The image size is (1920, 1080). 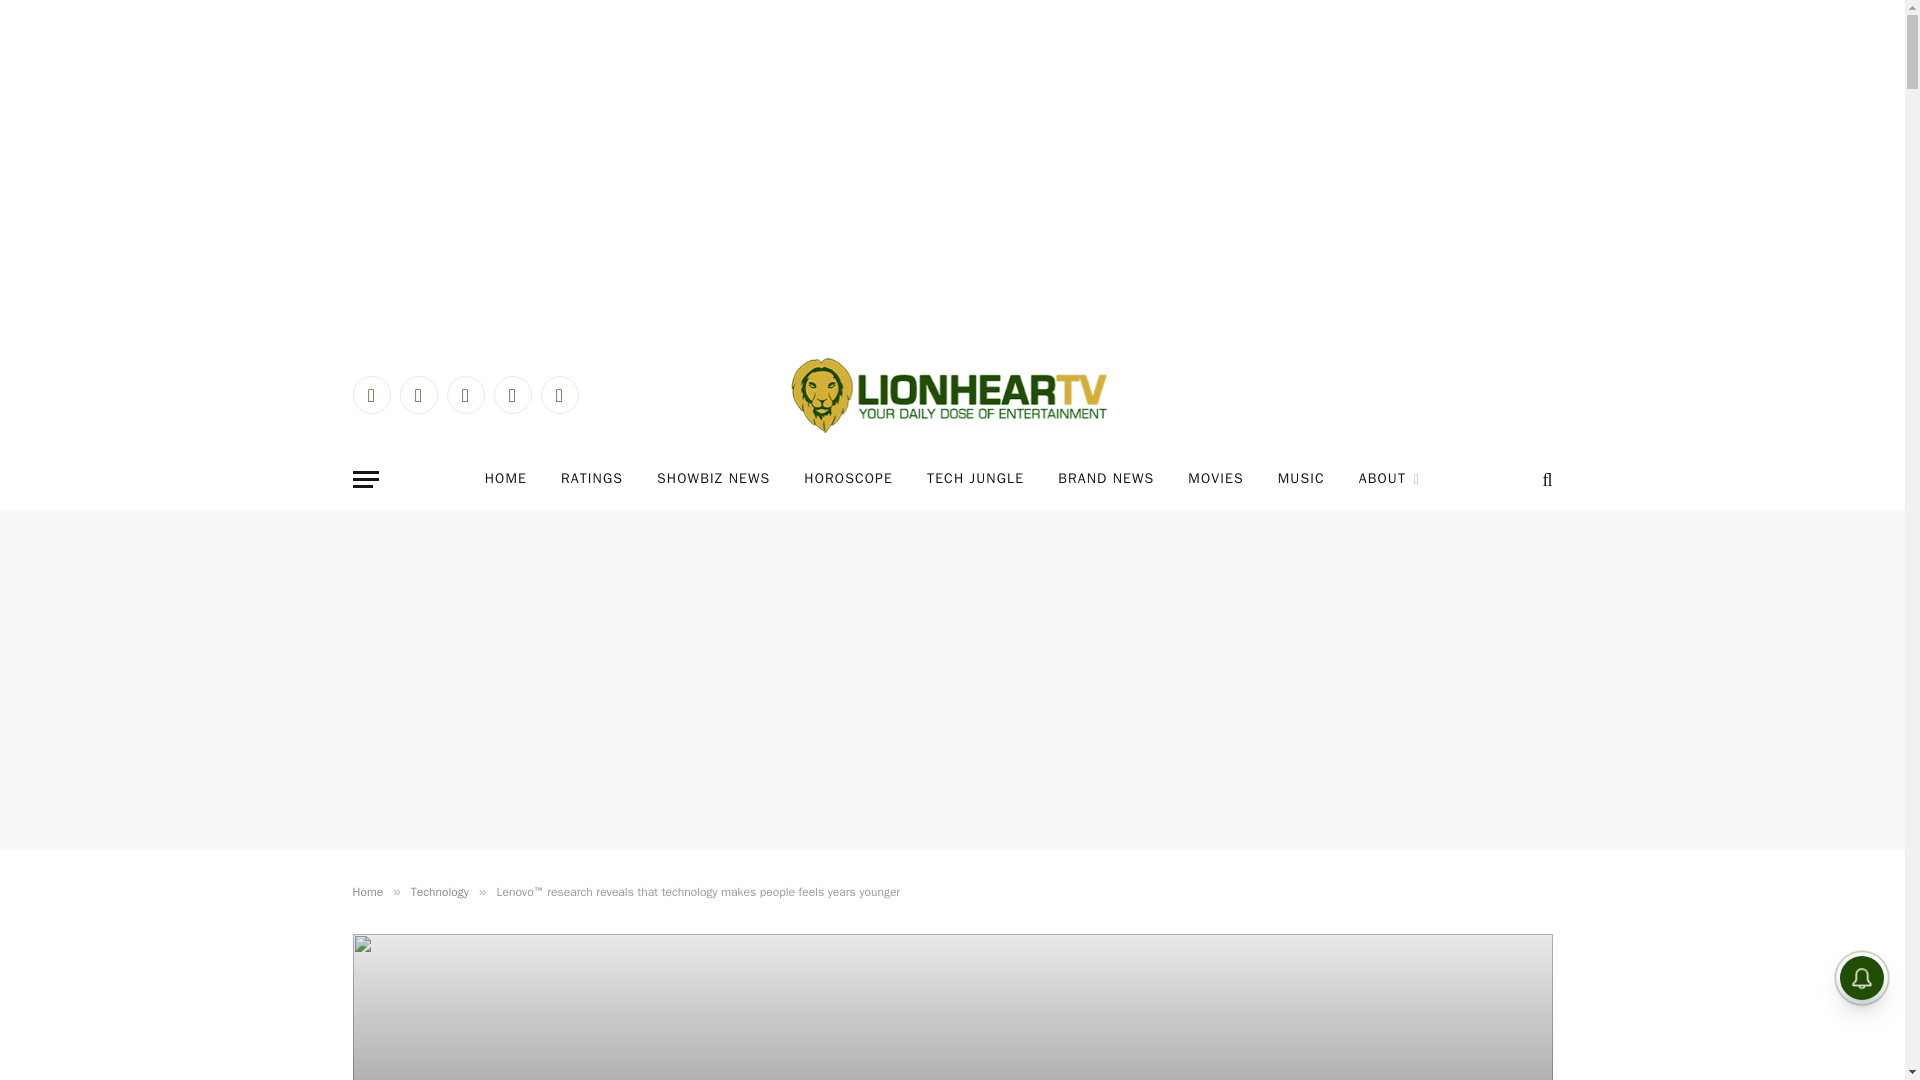 I want to click on HOROSCOPE, so click(x=848, y=479).